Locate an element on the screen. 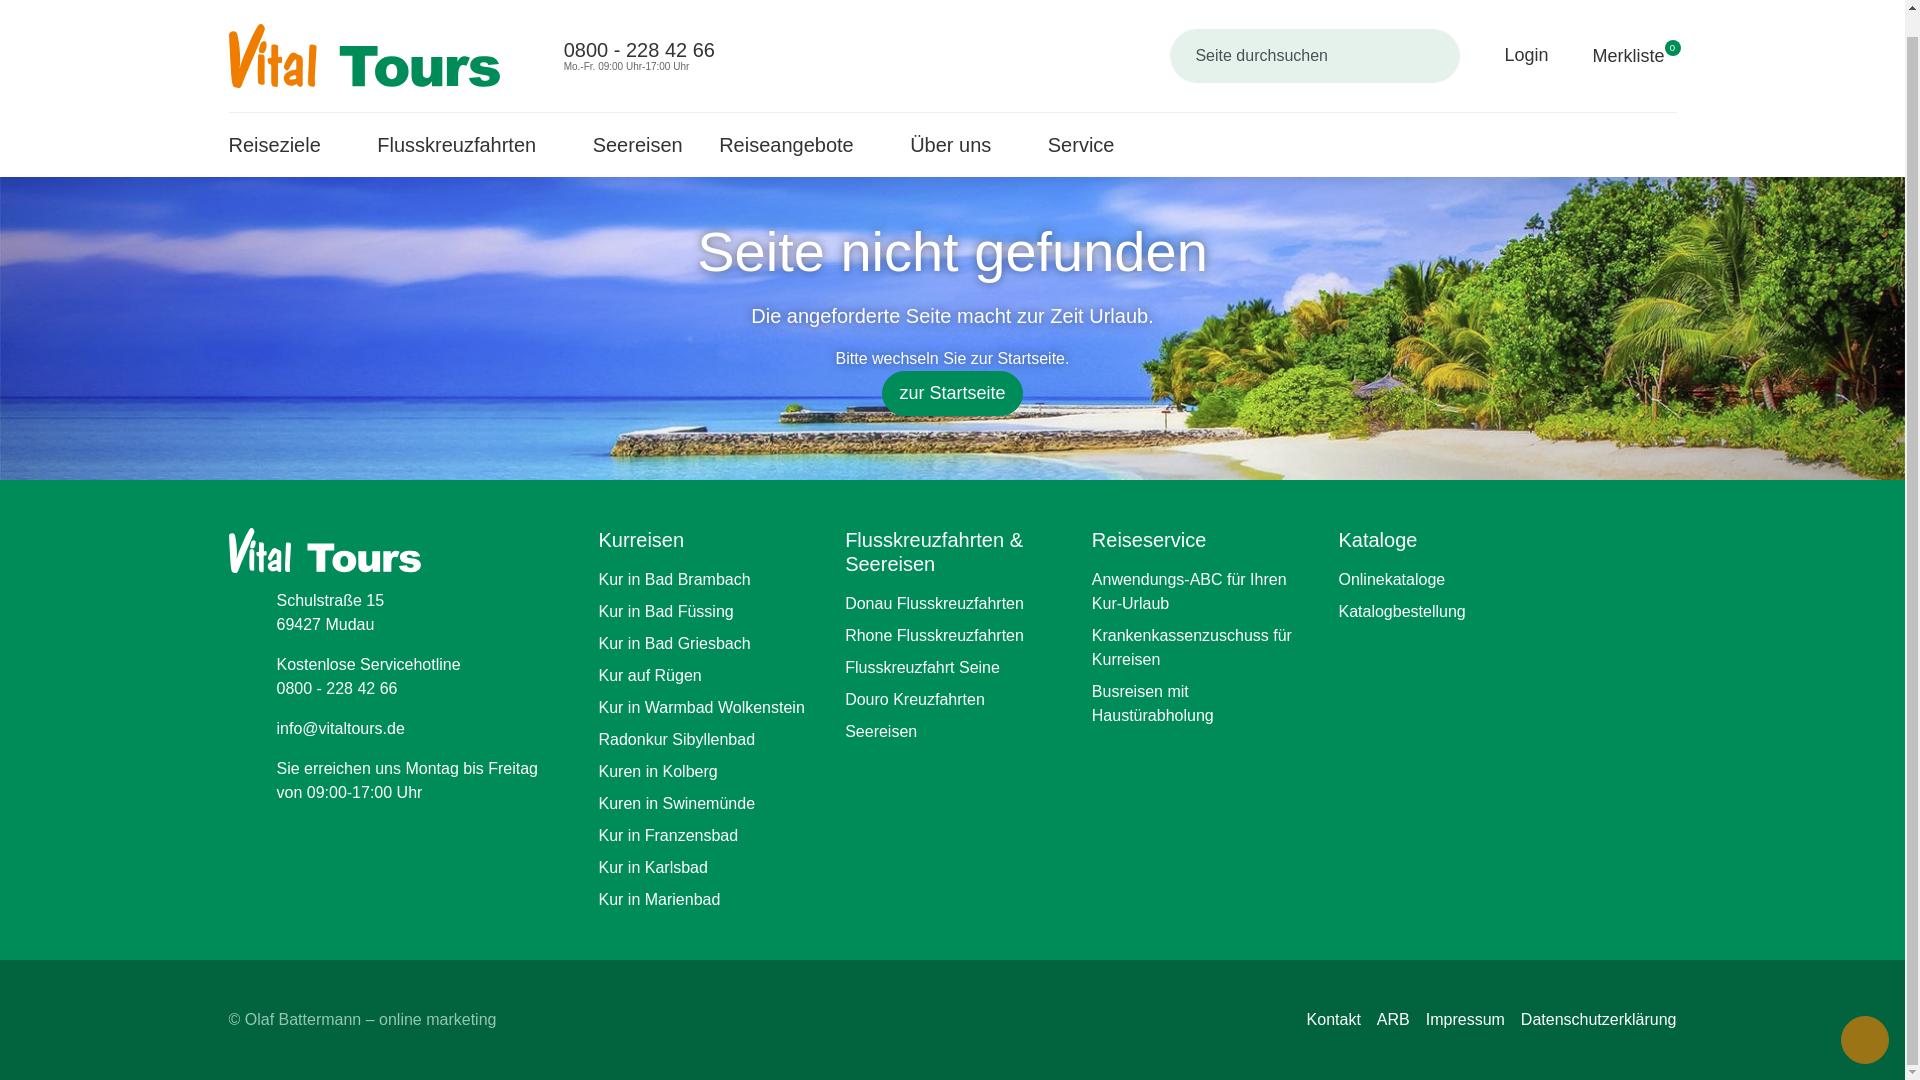 Image resolution: width=1920 pixels, height=1080 pixels. Reiseangebote is located at coordinates (466, 122).